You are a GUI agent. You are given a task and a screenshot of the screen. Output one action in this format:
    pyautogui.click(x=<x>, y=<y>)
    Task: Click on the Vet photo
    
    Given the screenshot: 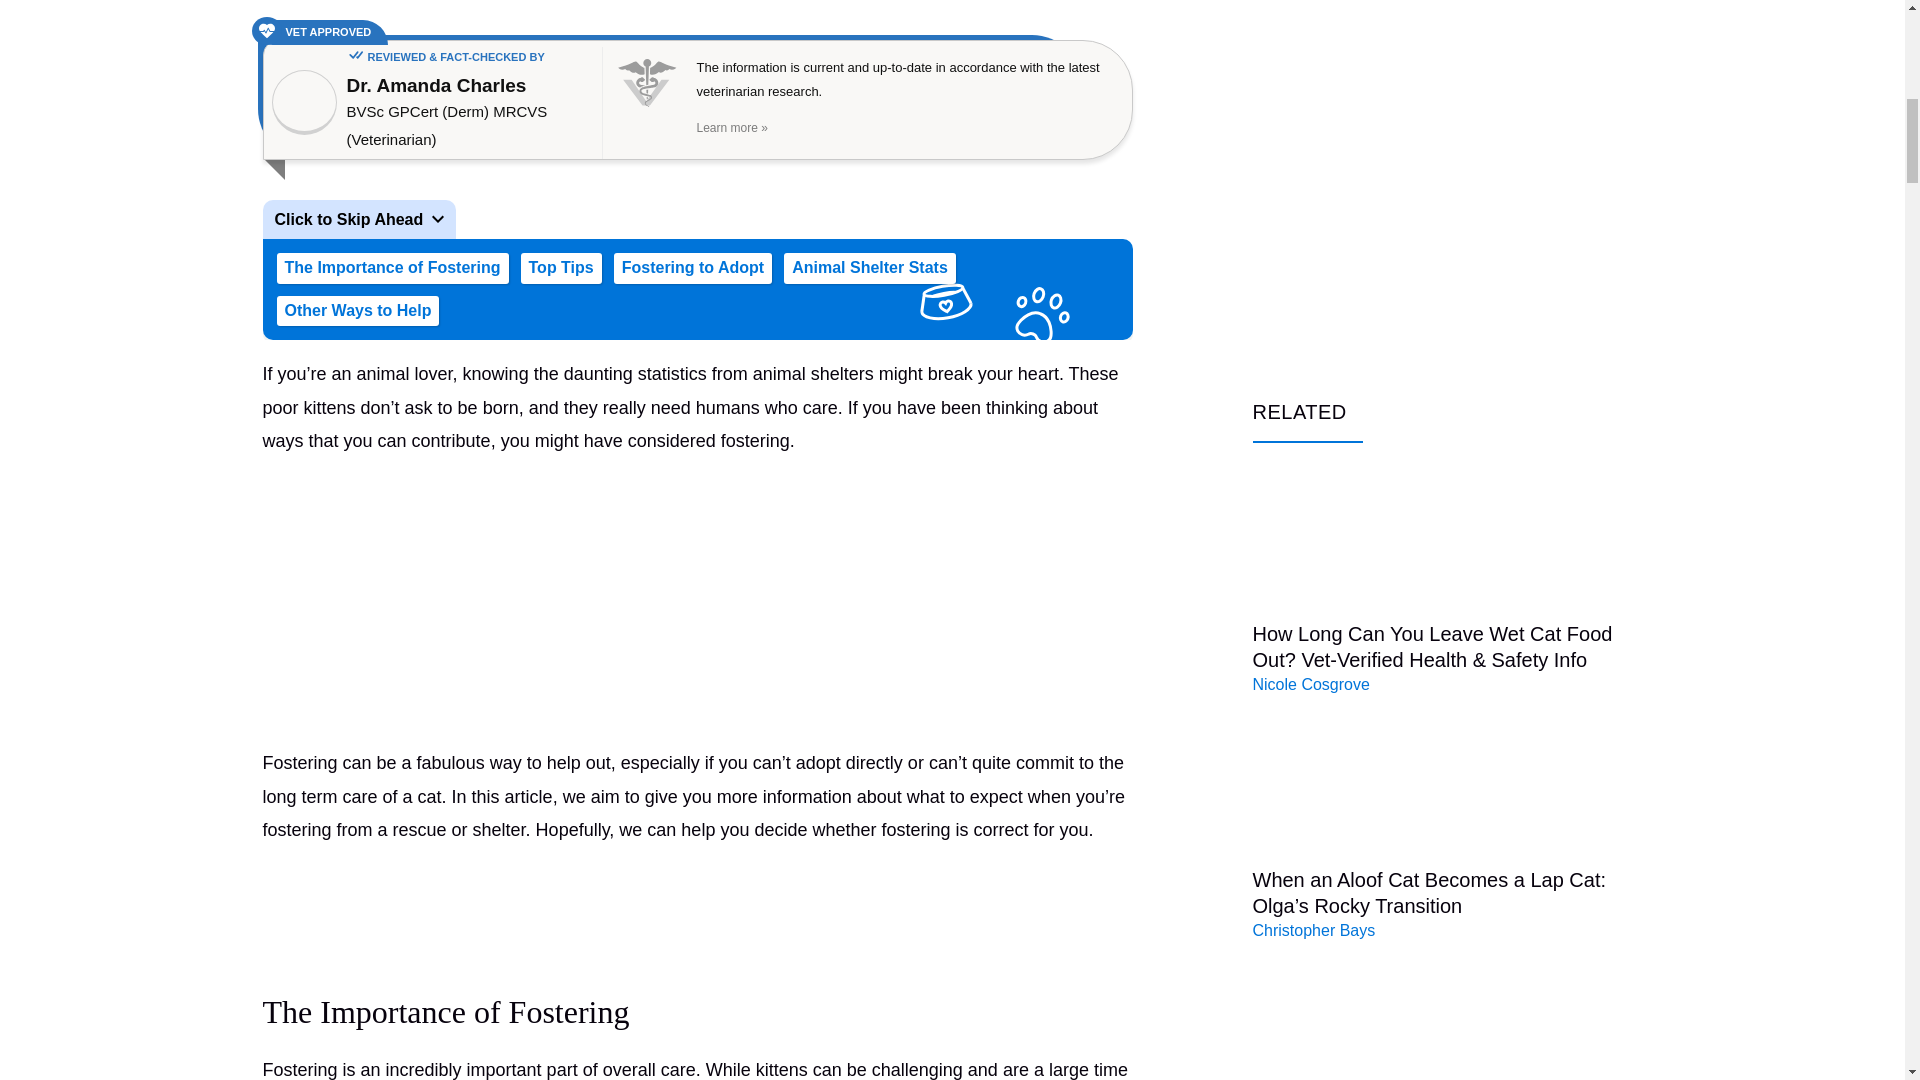 What is the action you would take?
    pyautogui.click(x=304, y=102)
    